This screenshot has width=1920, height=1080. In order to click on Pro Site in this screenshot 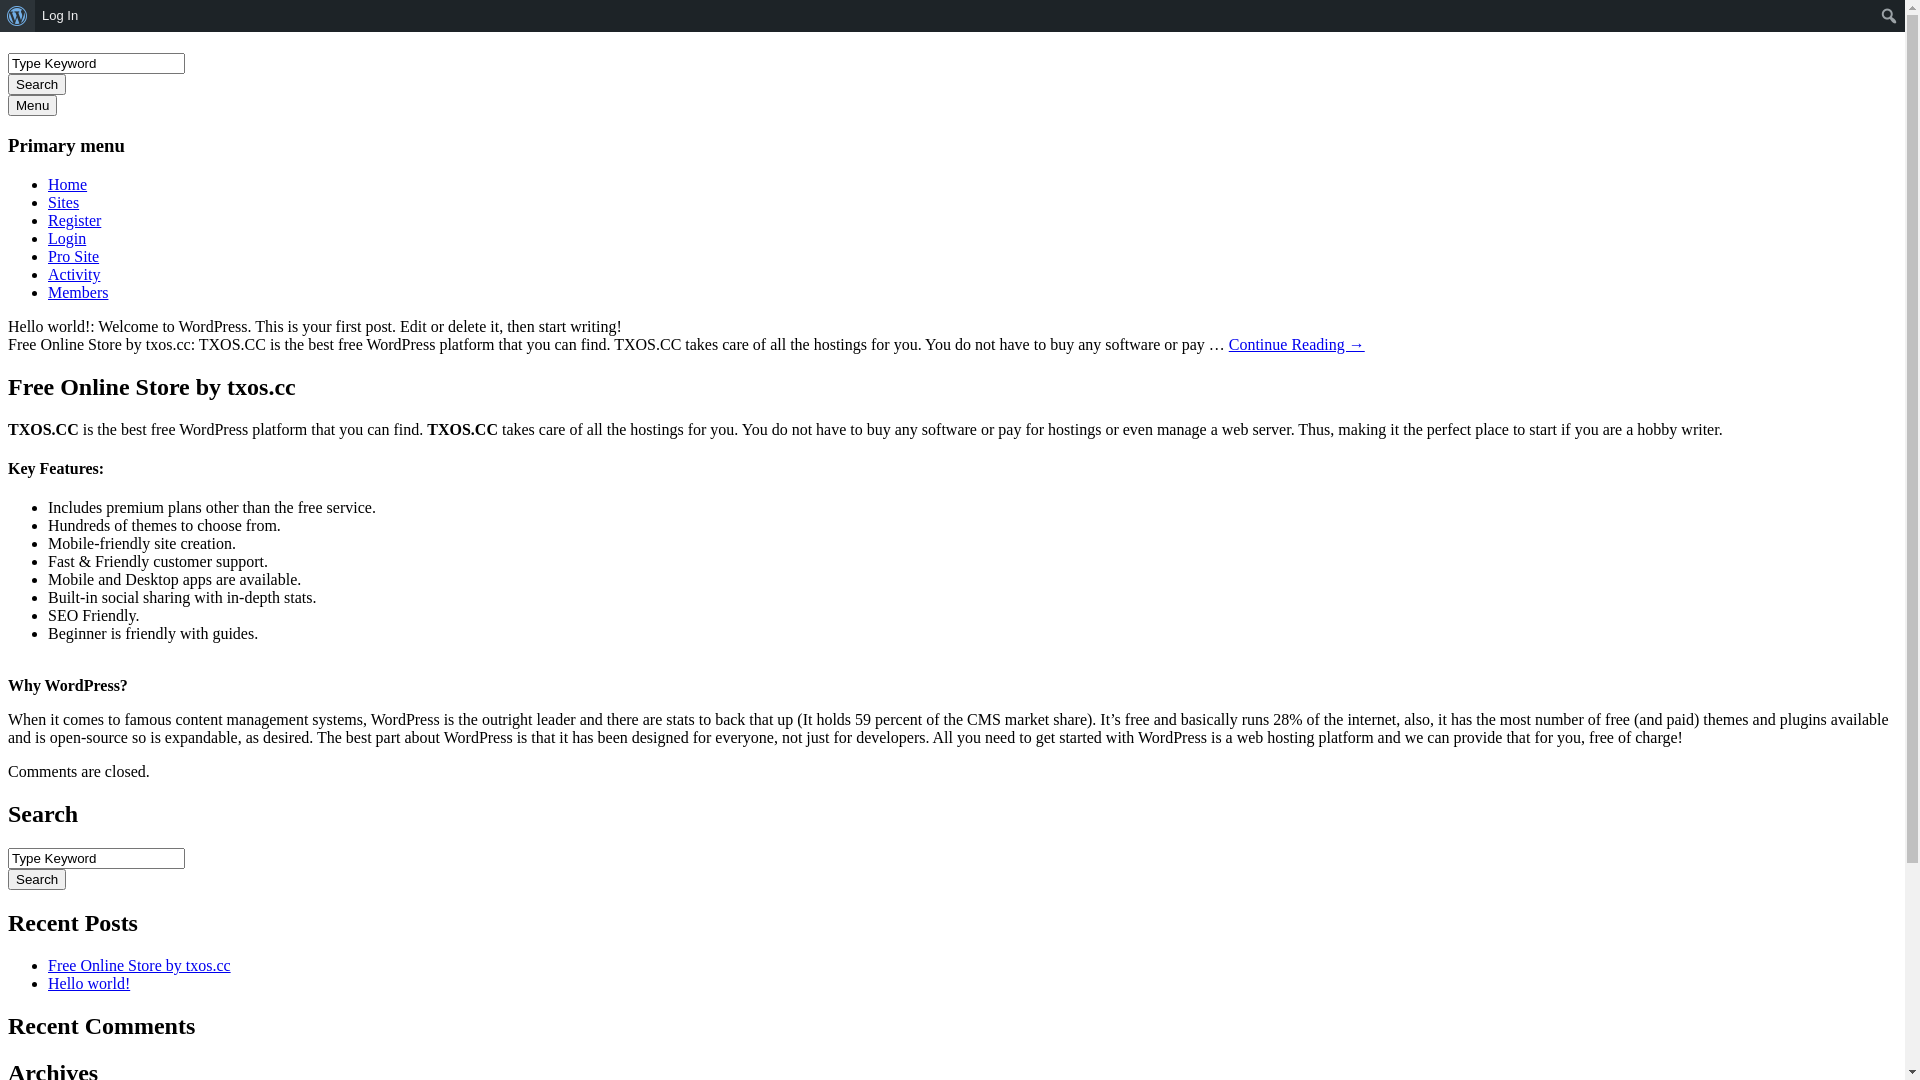, I will do `click(74, 256)`.